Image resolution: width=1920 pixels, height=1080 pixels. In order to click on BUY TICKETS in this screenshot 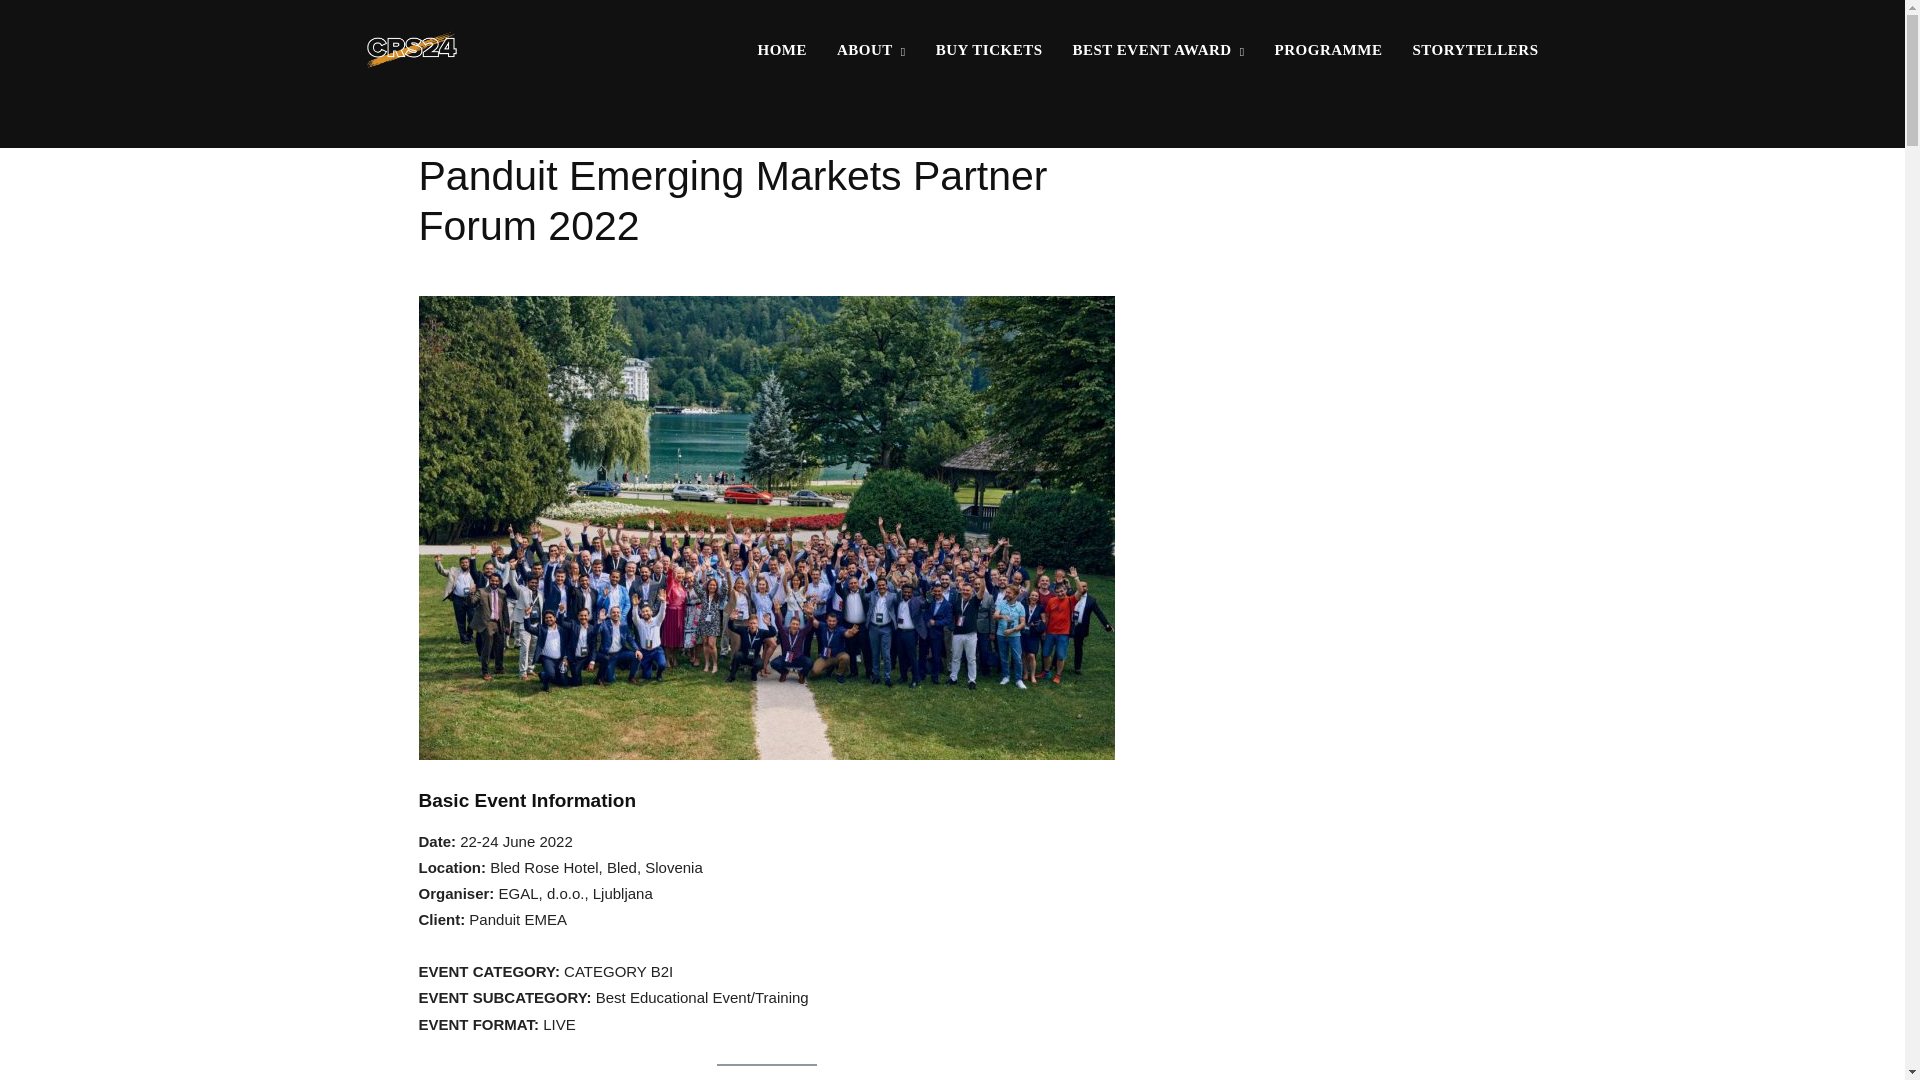, I will do `click(988, 50)`.